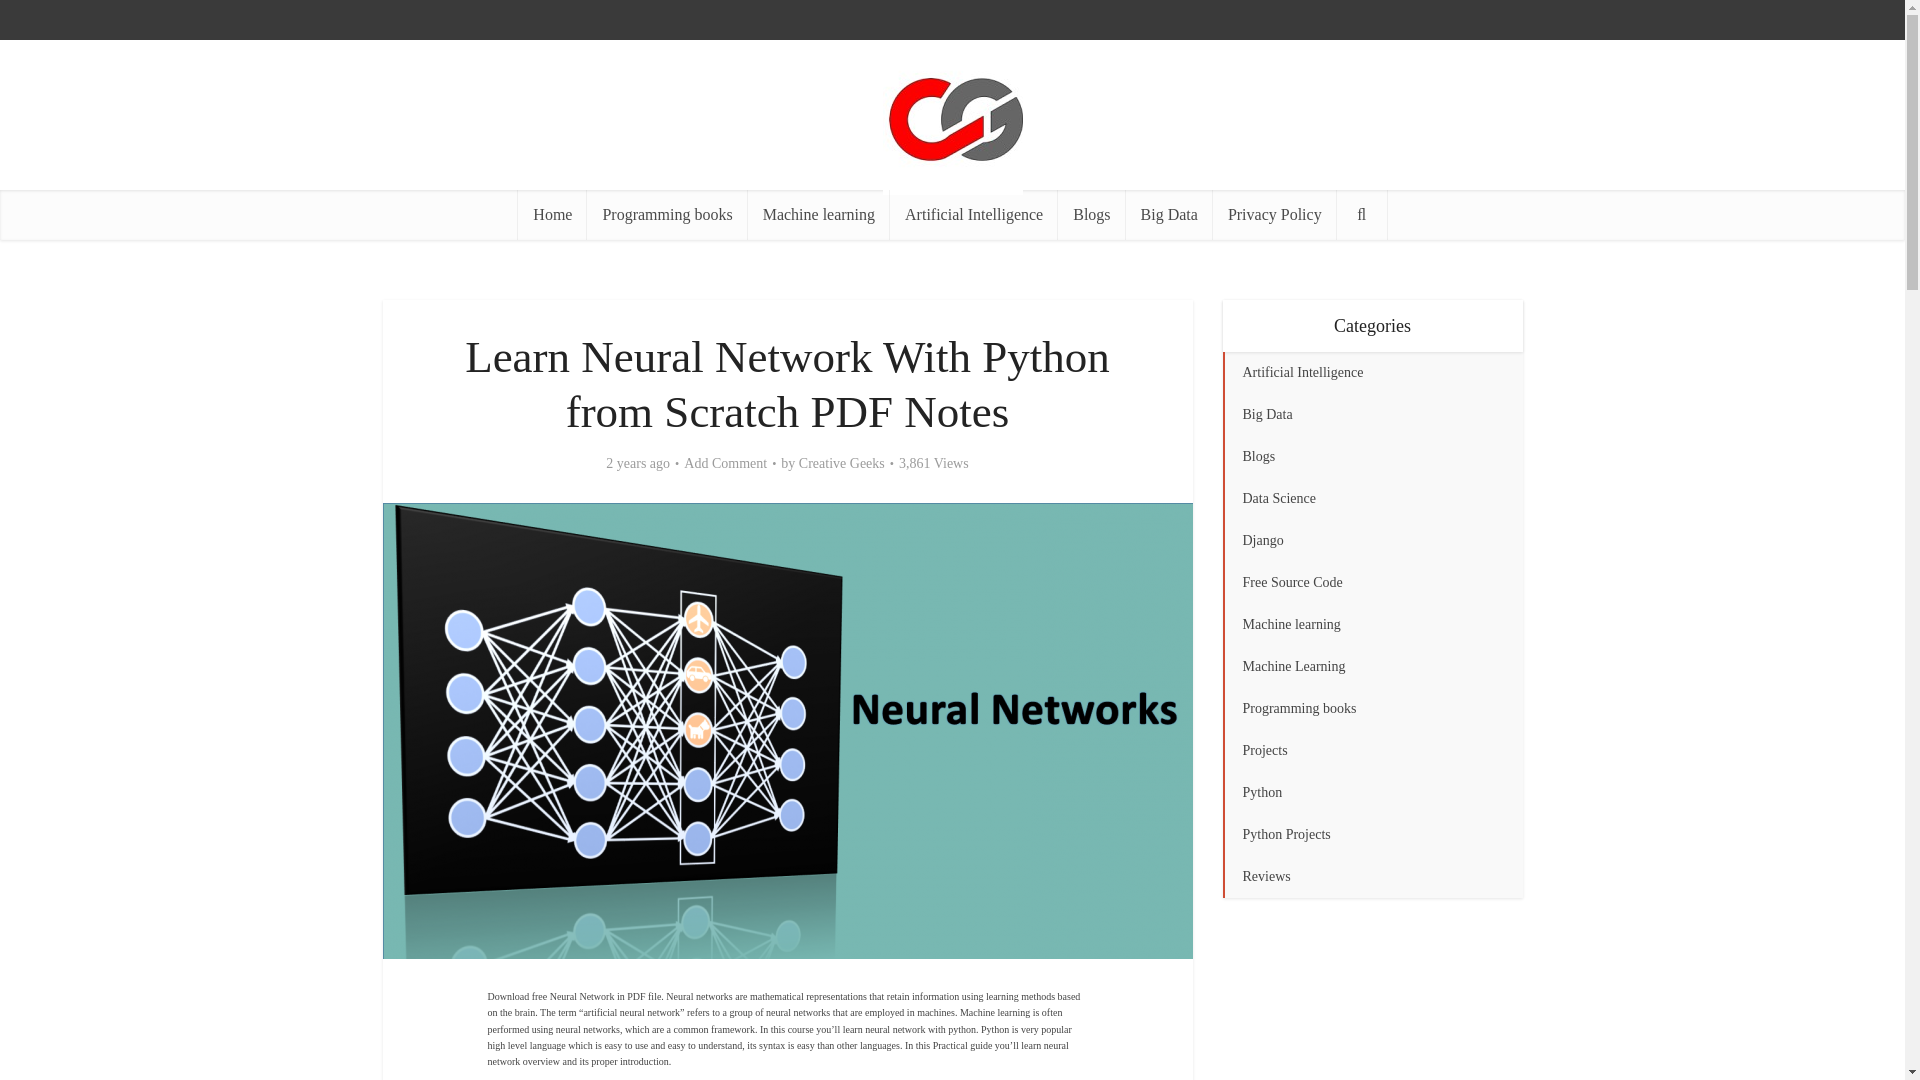 The height and width of the screenshot is (1080, 1920). Describe the element at coordinates (1169, 214) in the screenshot. I see `Big Data` at that location.